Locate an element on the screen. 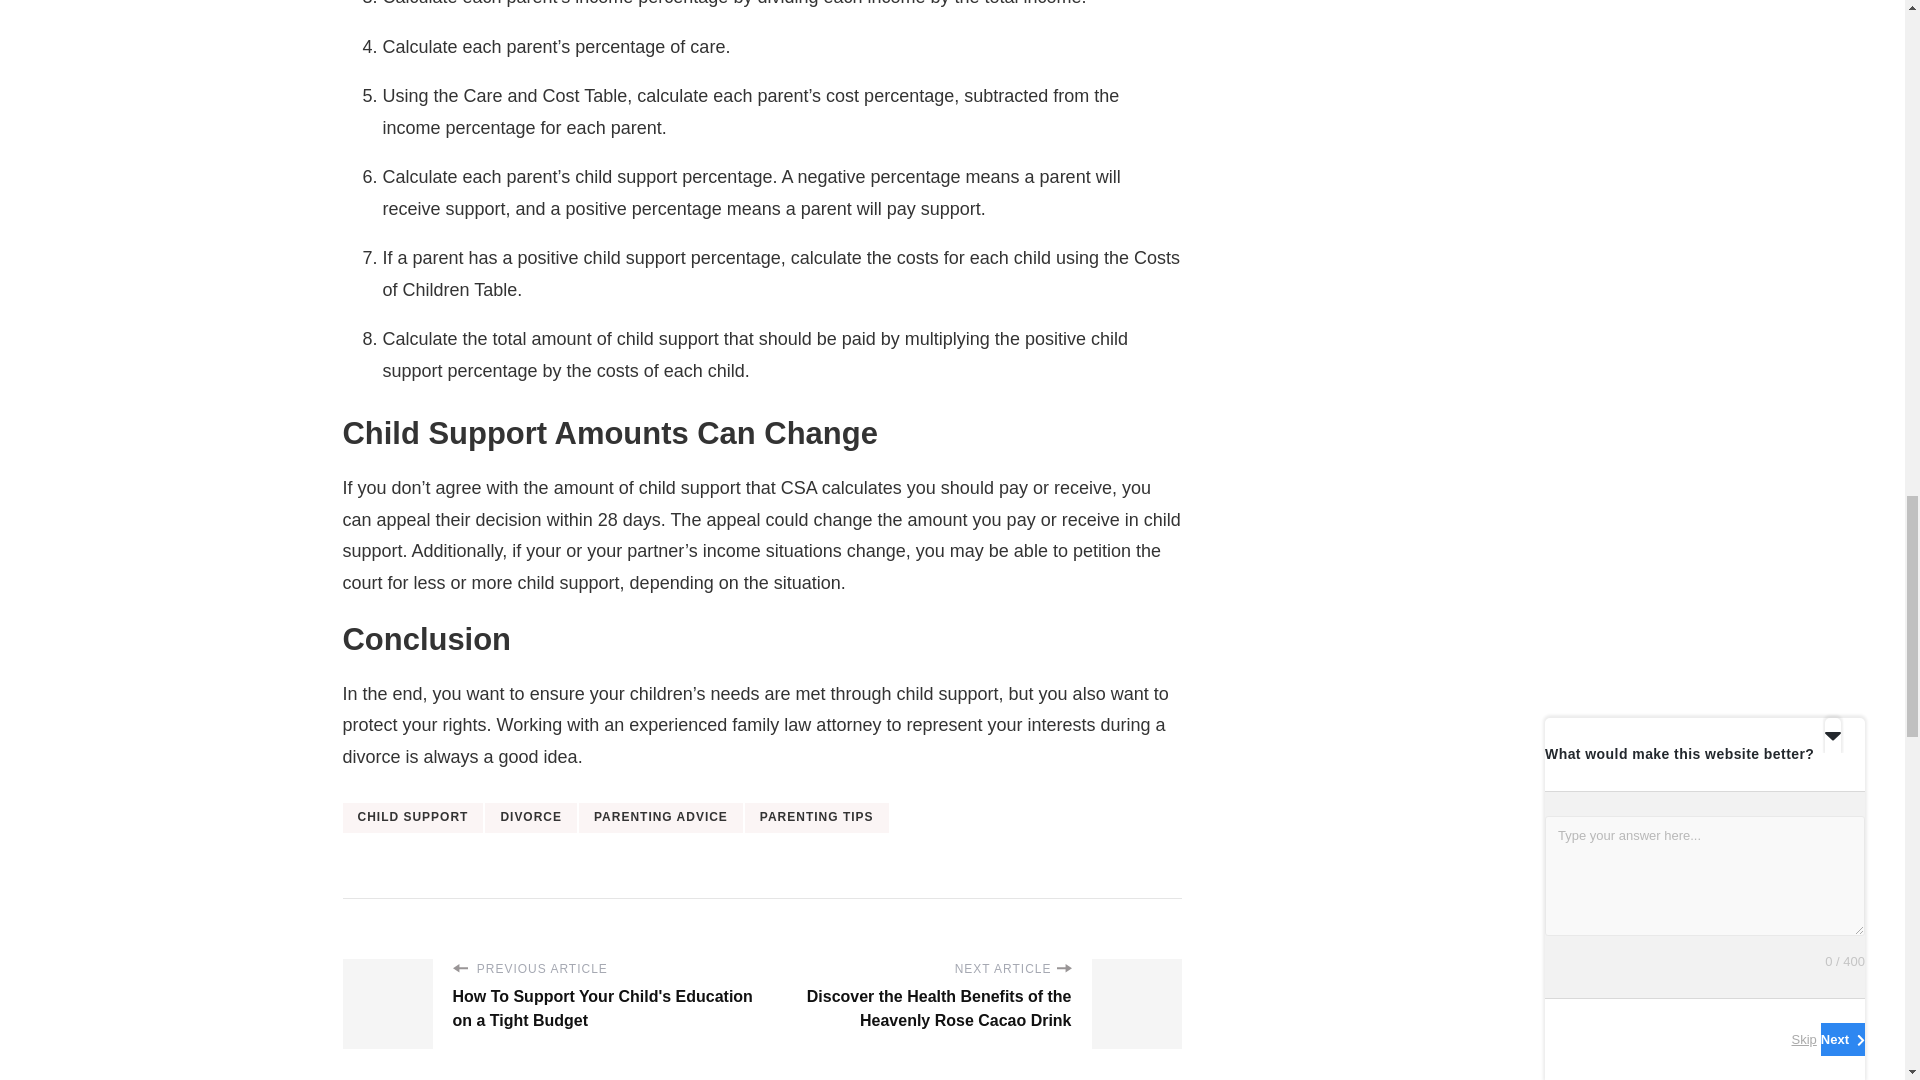  PARENTING TIPS is located at coordinates (816, 818).